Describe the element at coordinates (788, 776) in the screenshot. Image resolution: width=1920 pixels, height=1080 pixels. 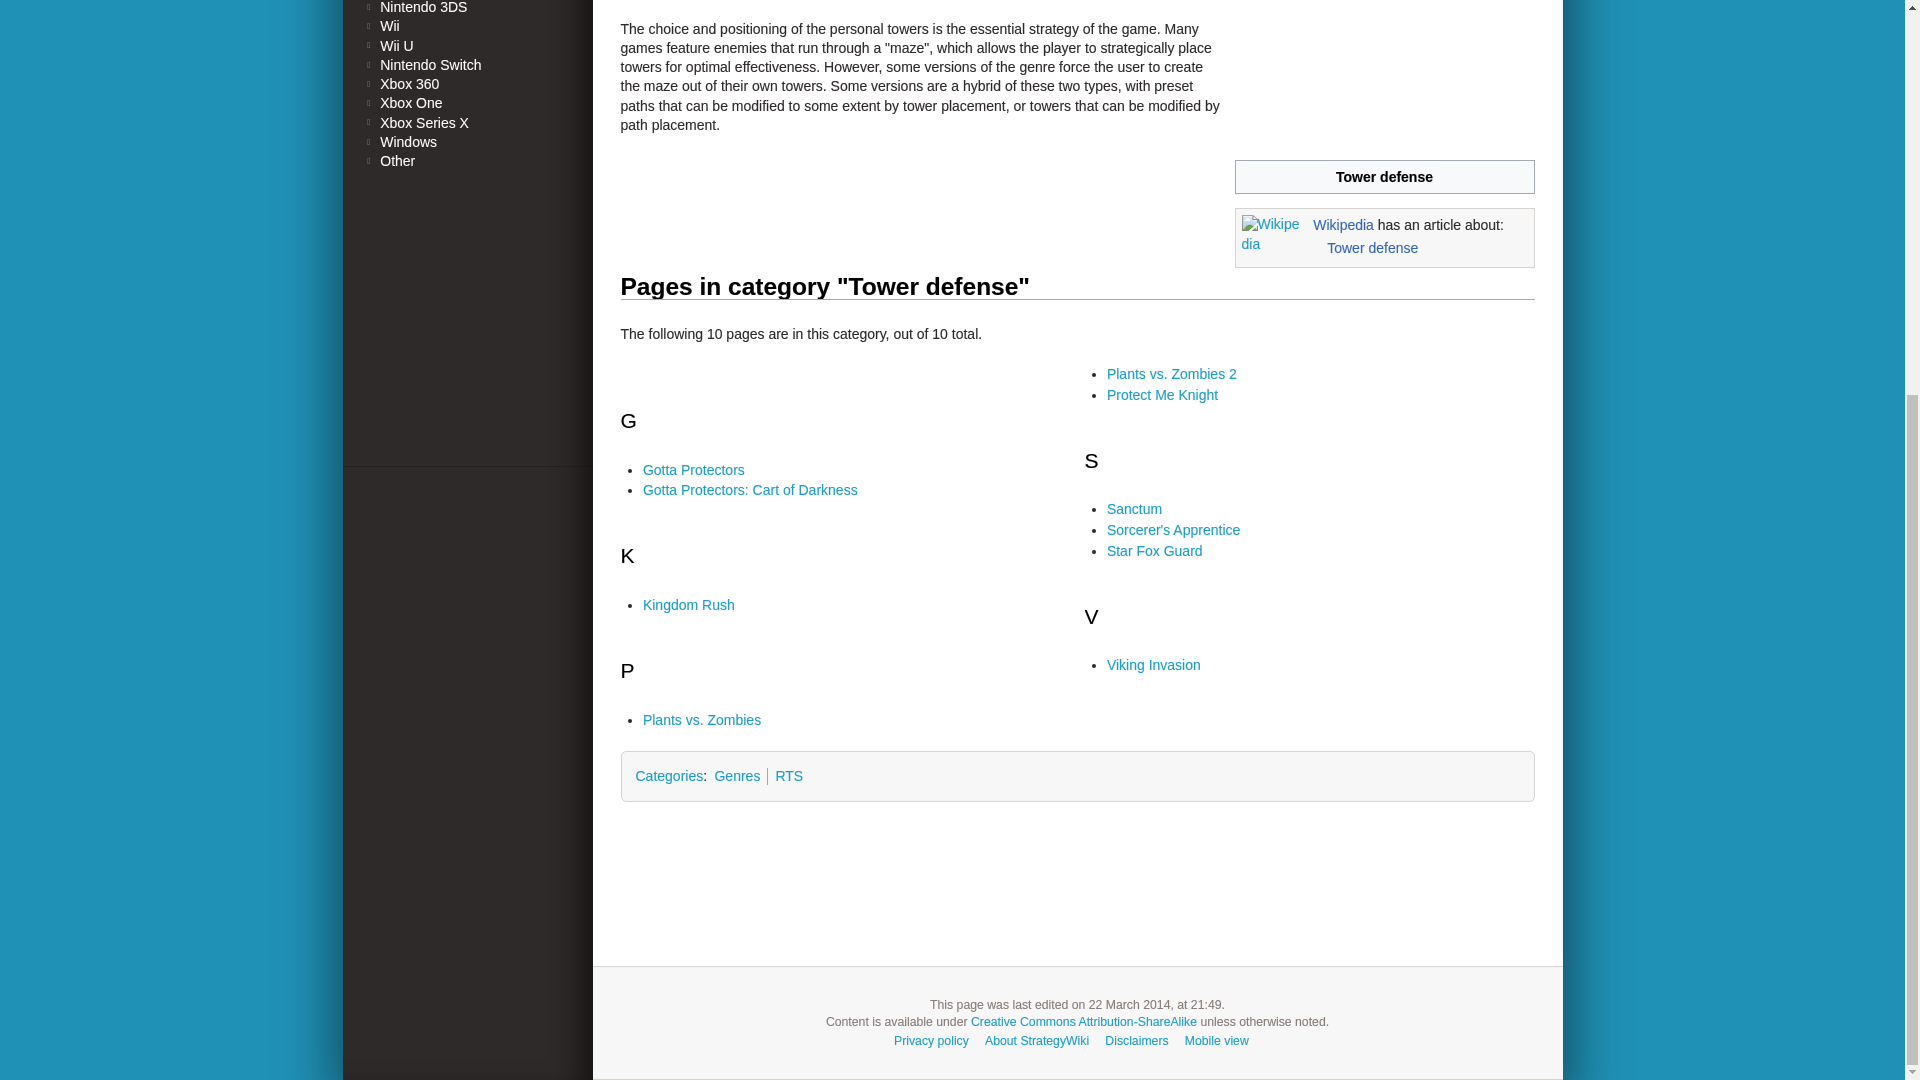
I see `RTS` at that location.